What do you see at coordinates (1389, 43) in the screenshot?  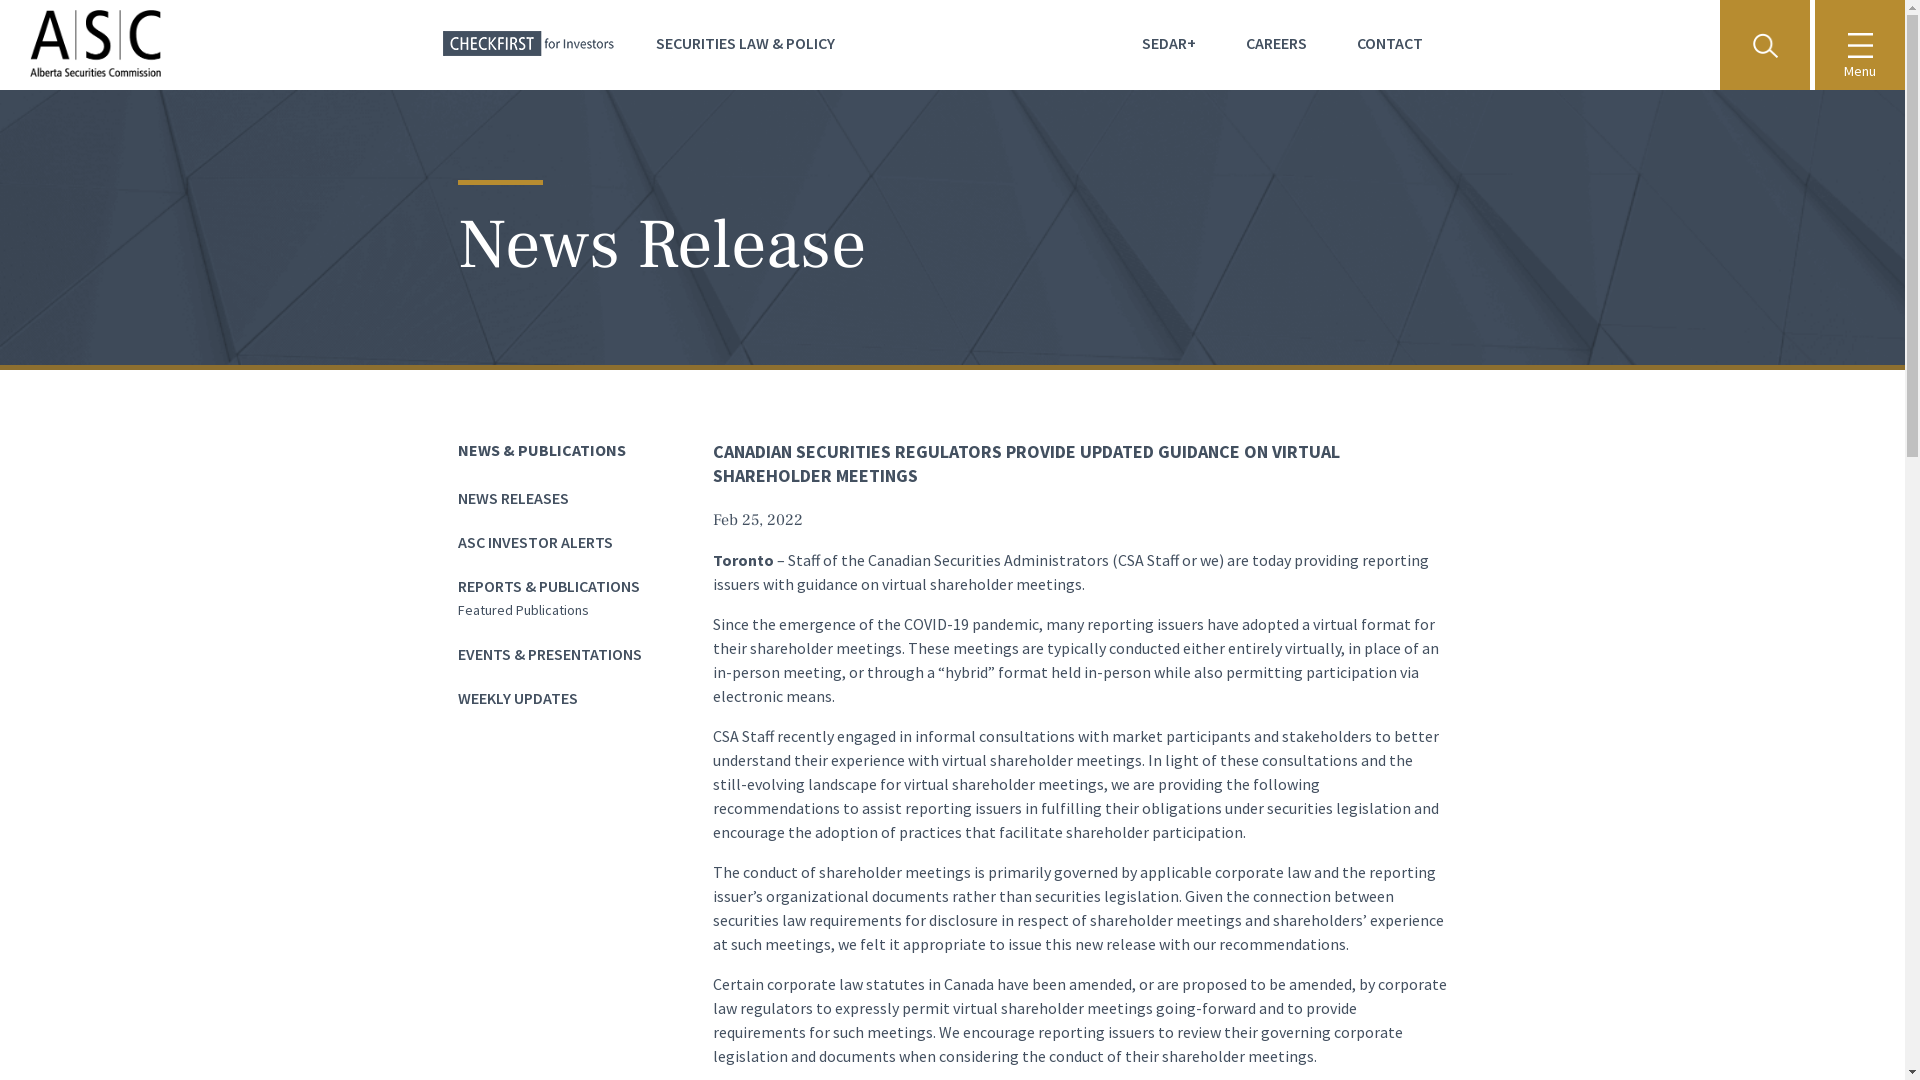 I see `CONTACT` at bounding box center [1389, 43].